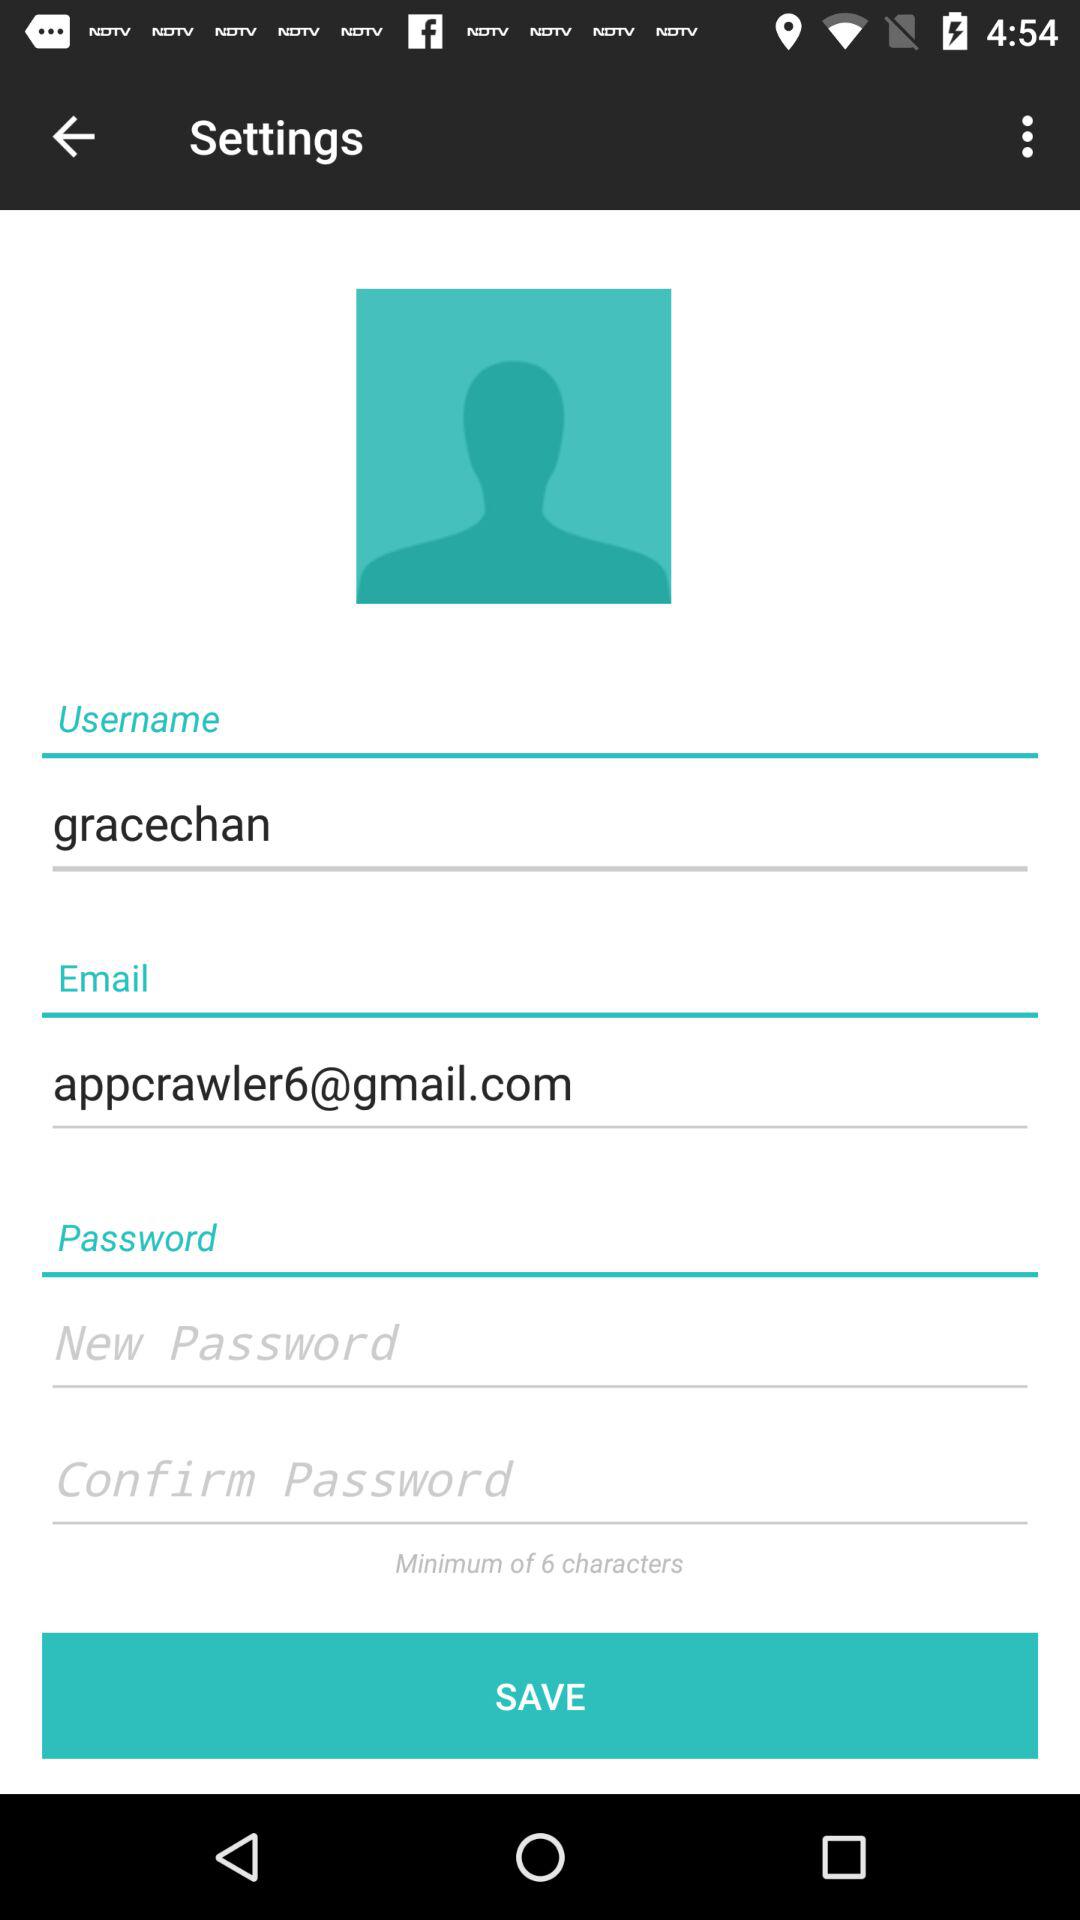 The width and height of the screenshot is (1080, 1920). What do you see at coordinates (540, 1082) in the screenshot?
I see `select text field which is below email on page` at bounding box center [540, 1082].